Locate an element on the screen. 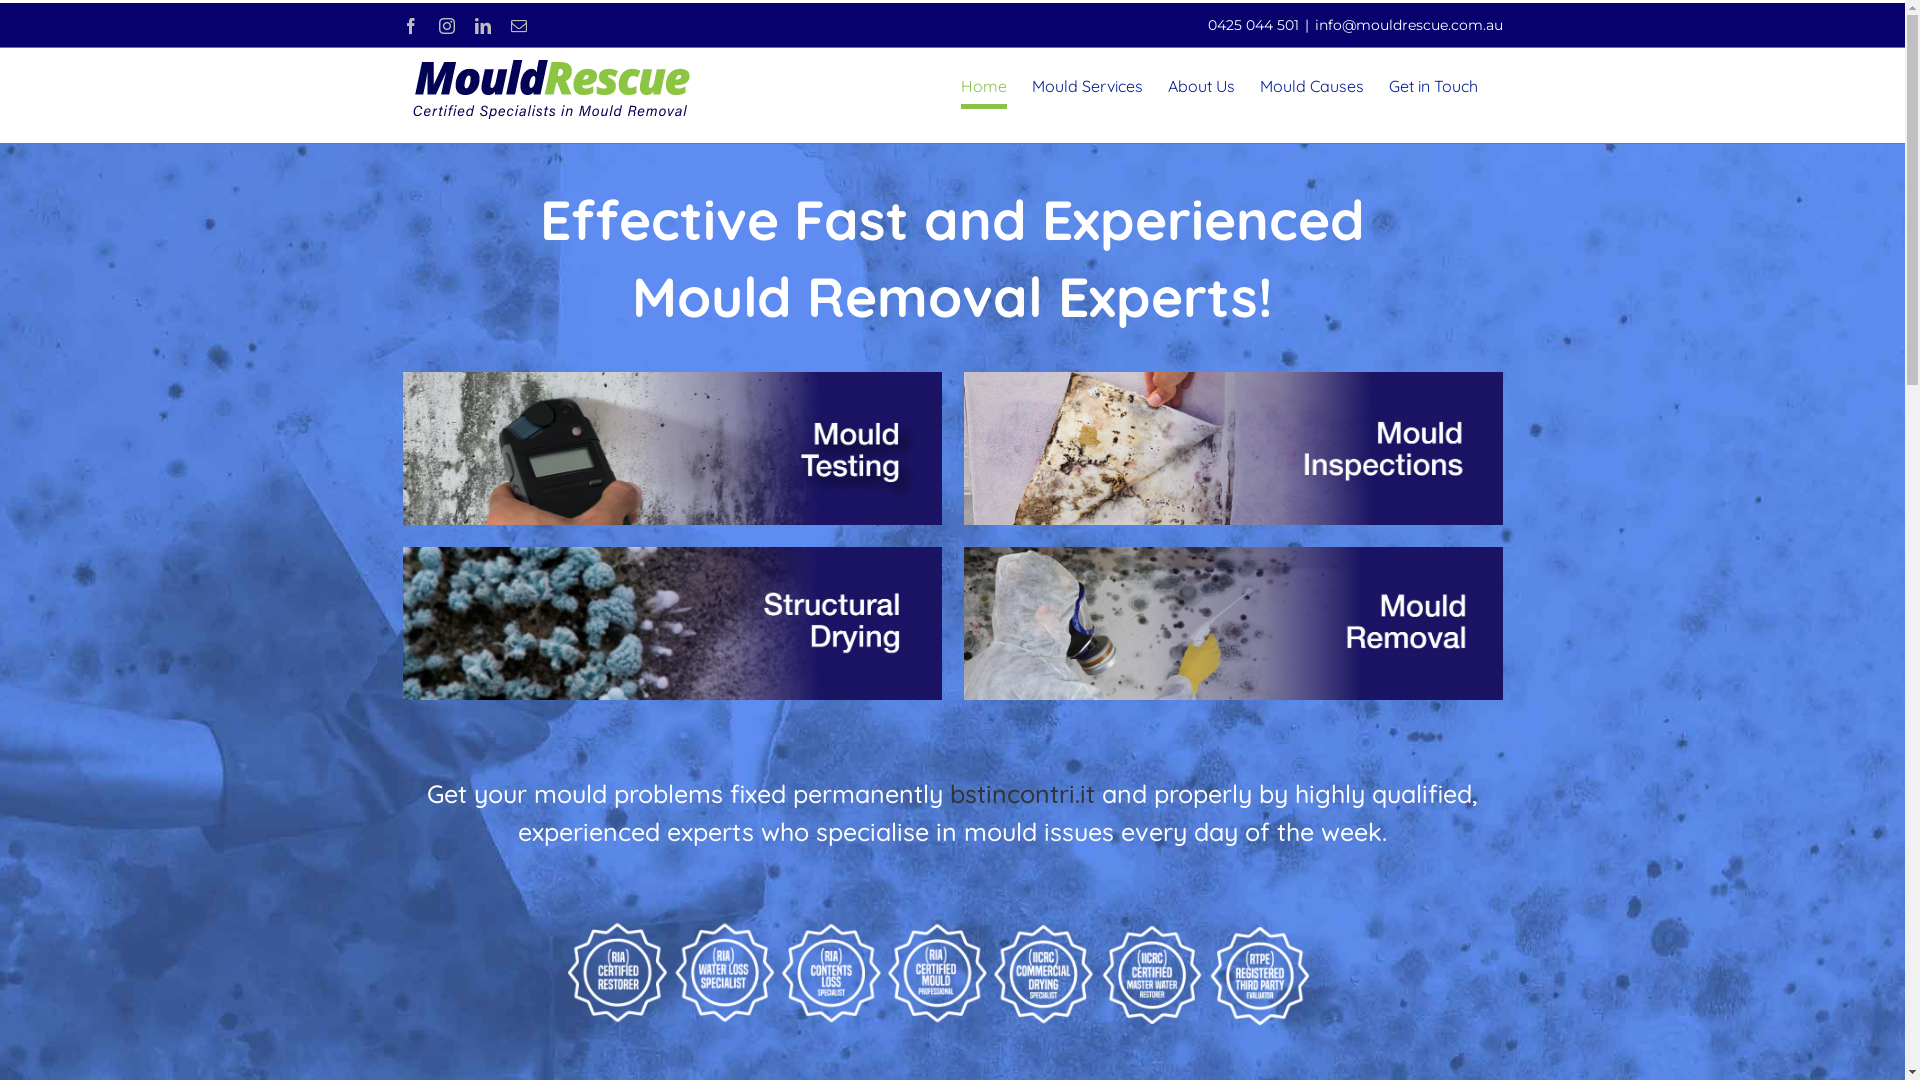  Get in Touch is located at coordinates (1432, 86).